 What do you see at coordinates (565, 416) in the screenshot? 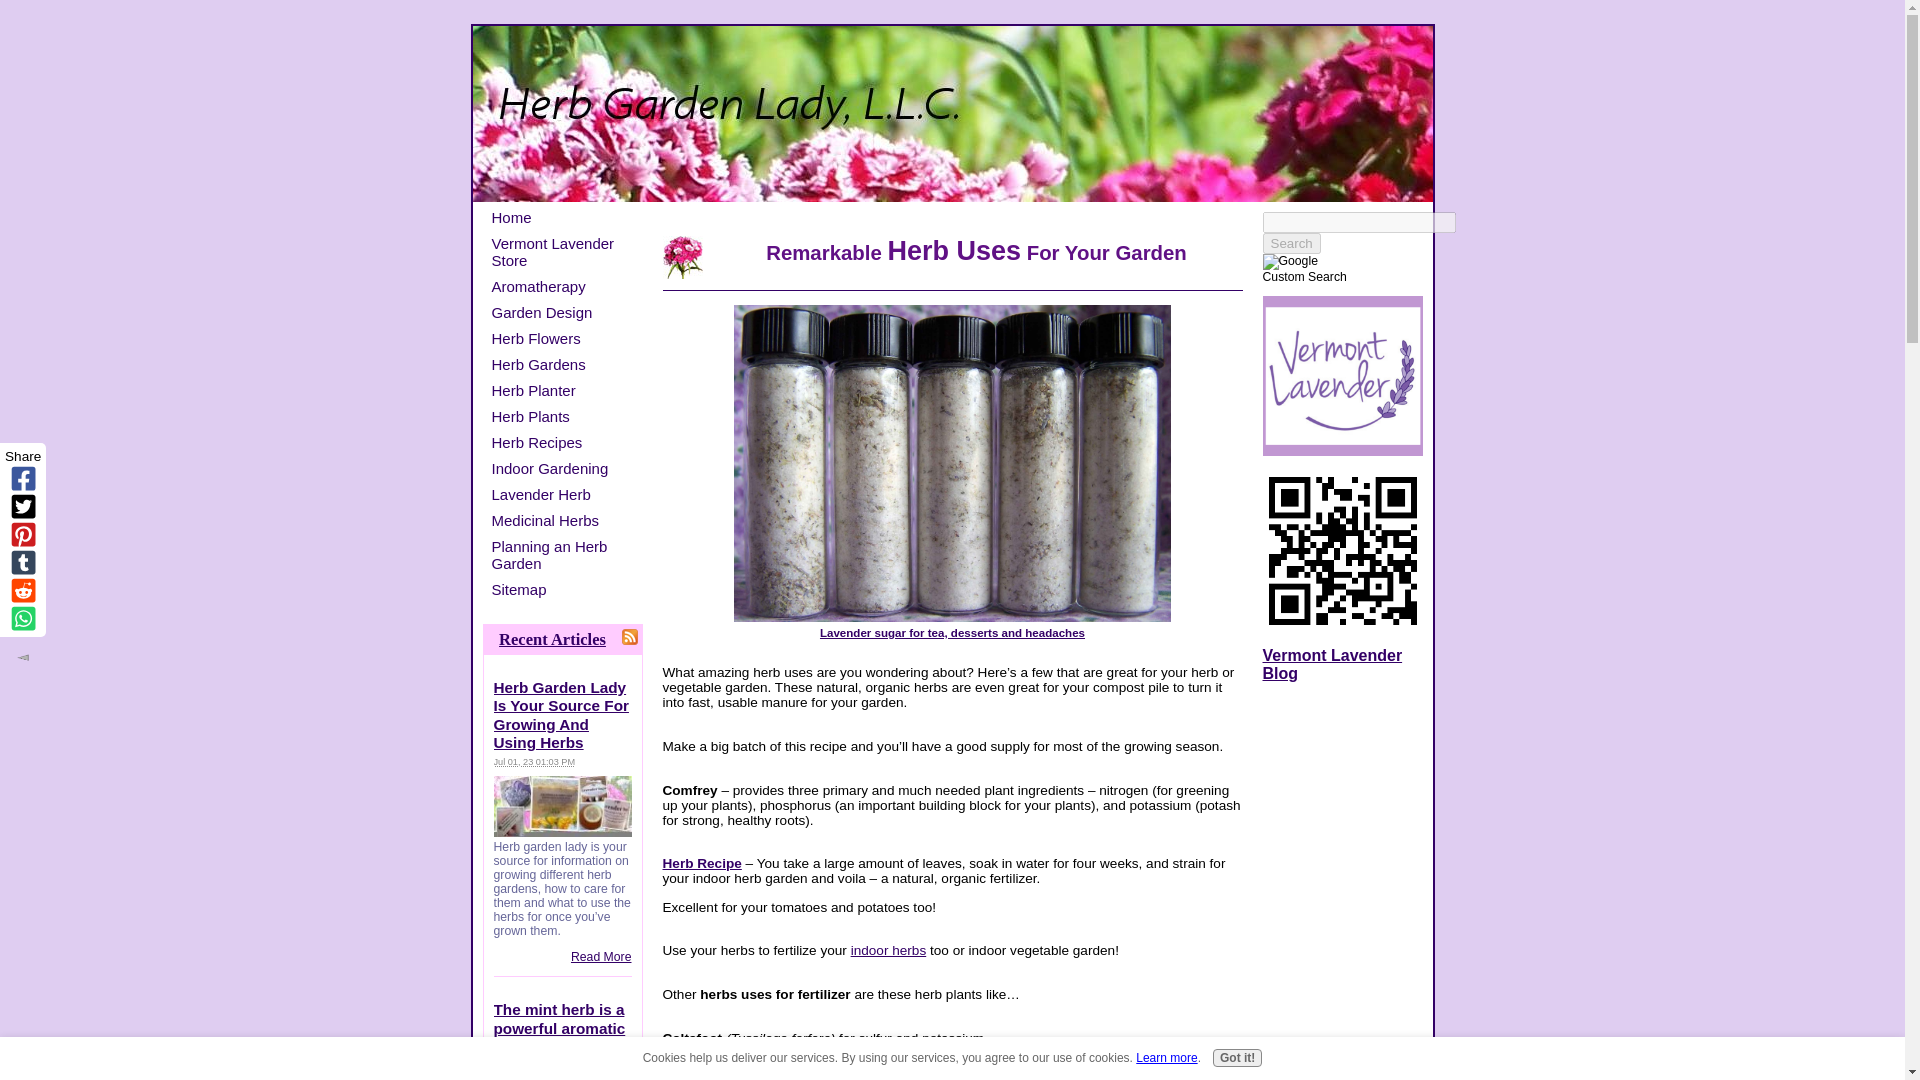
I see `Herb Plants` at bounding box center [565, 416].